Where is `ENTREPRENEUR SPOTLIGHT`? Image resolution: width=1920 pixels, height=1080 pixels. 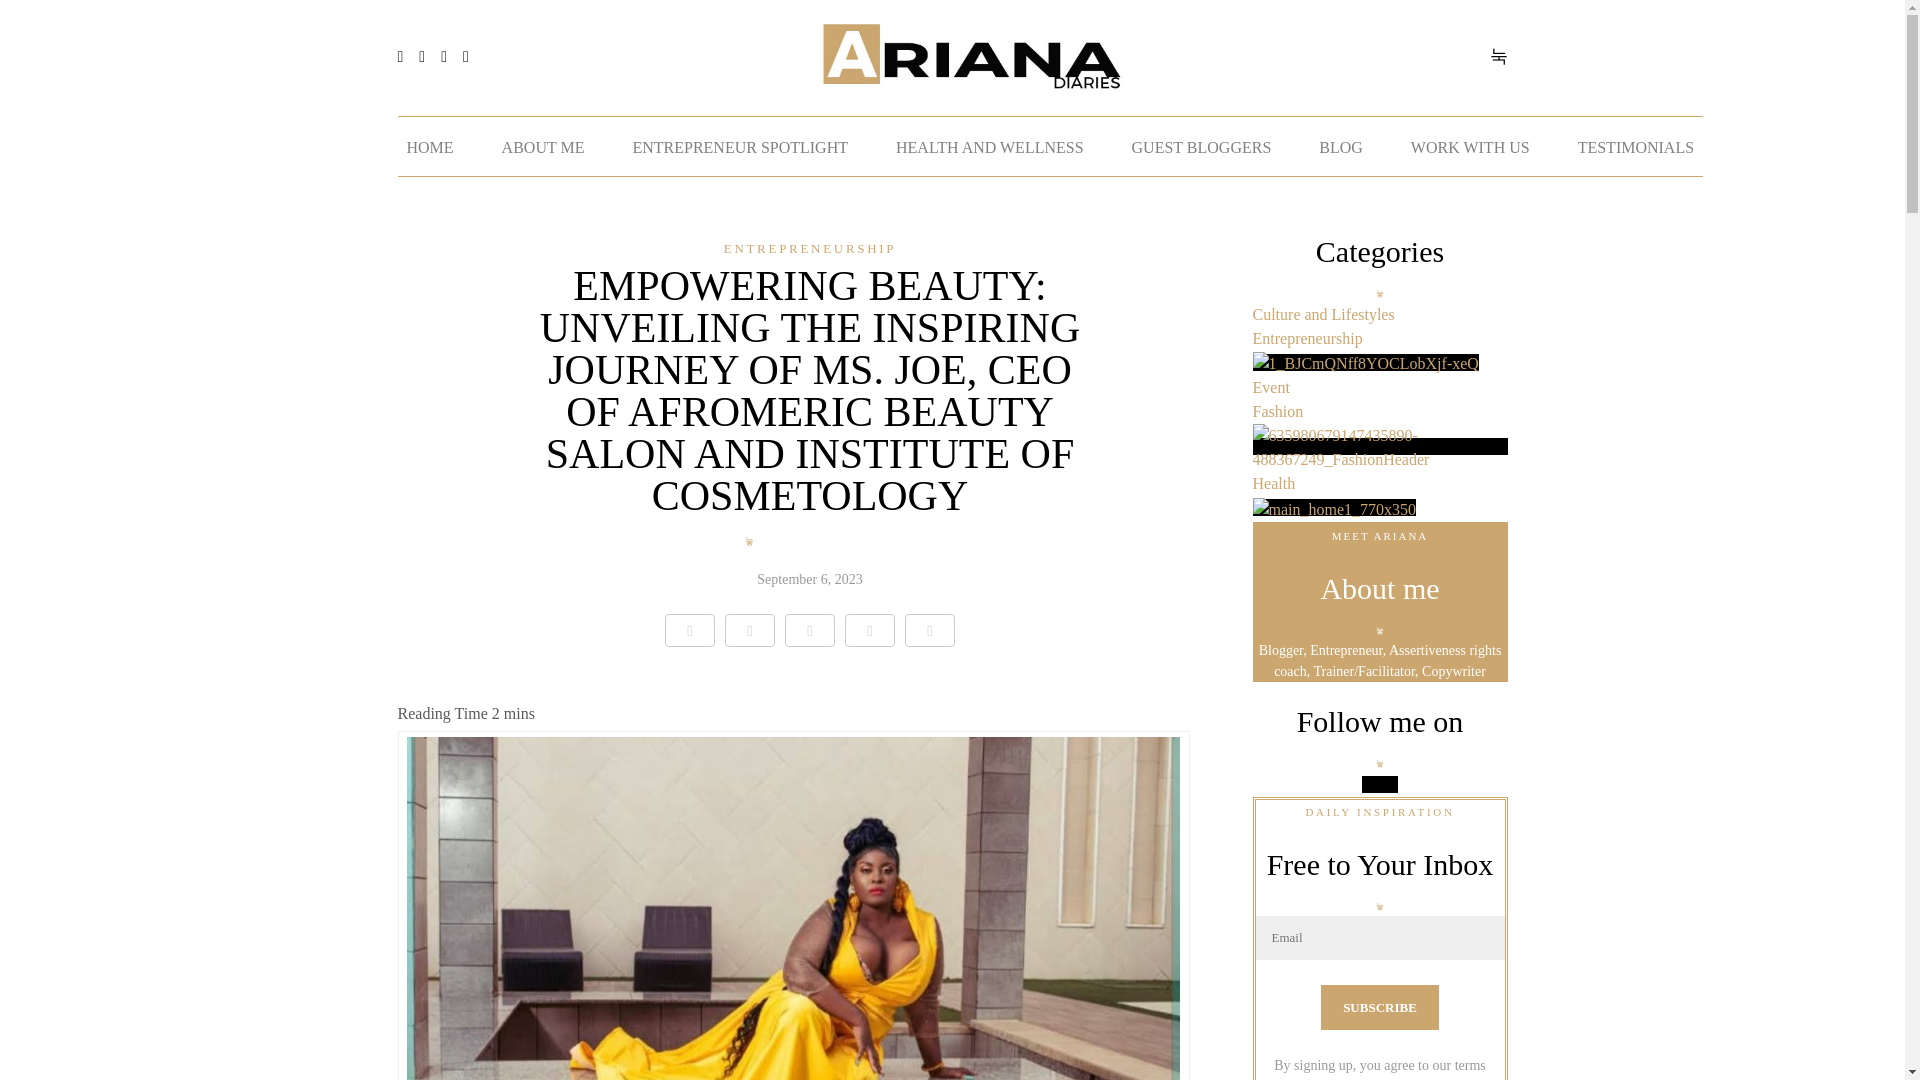 ENTREPRENEUR SPOTLIGHT is located at coordinates (740, 146).